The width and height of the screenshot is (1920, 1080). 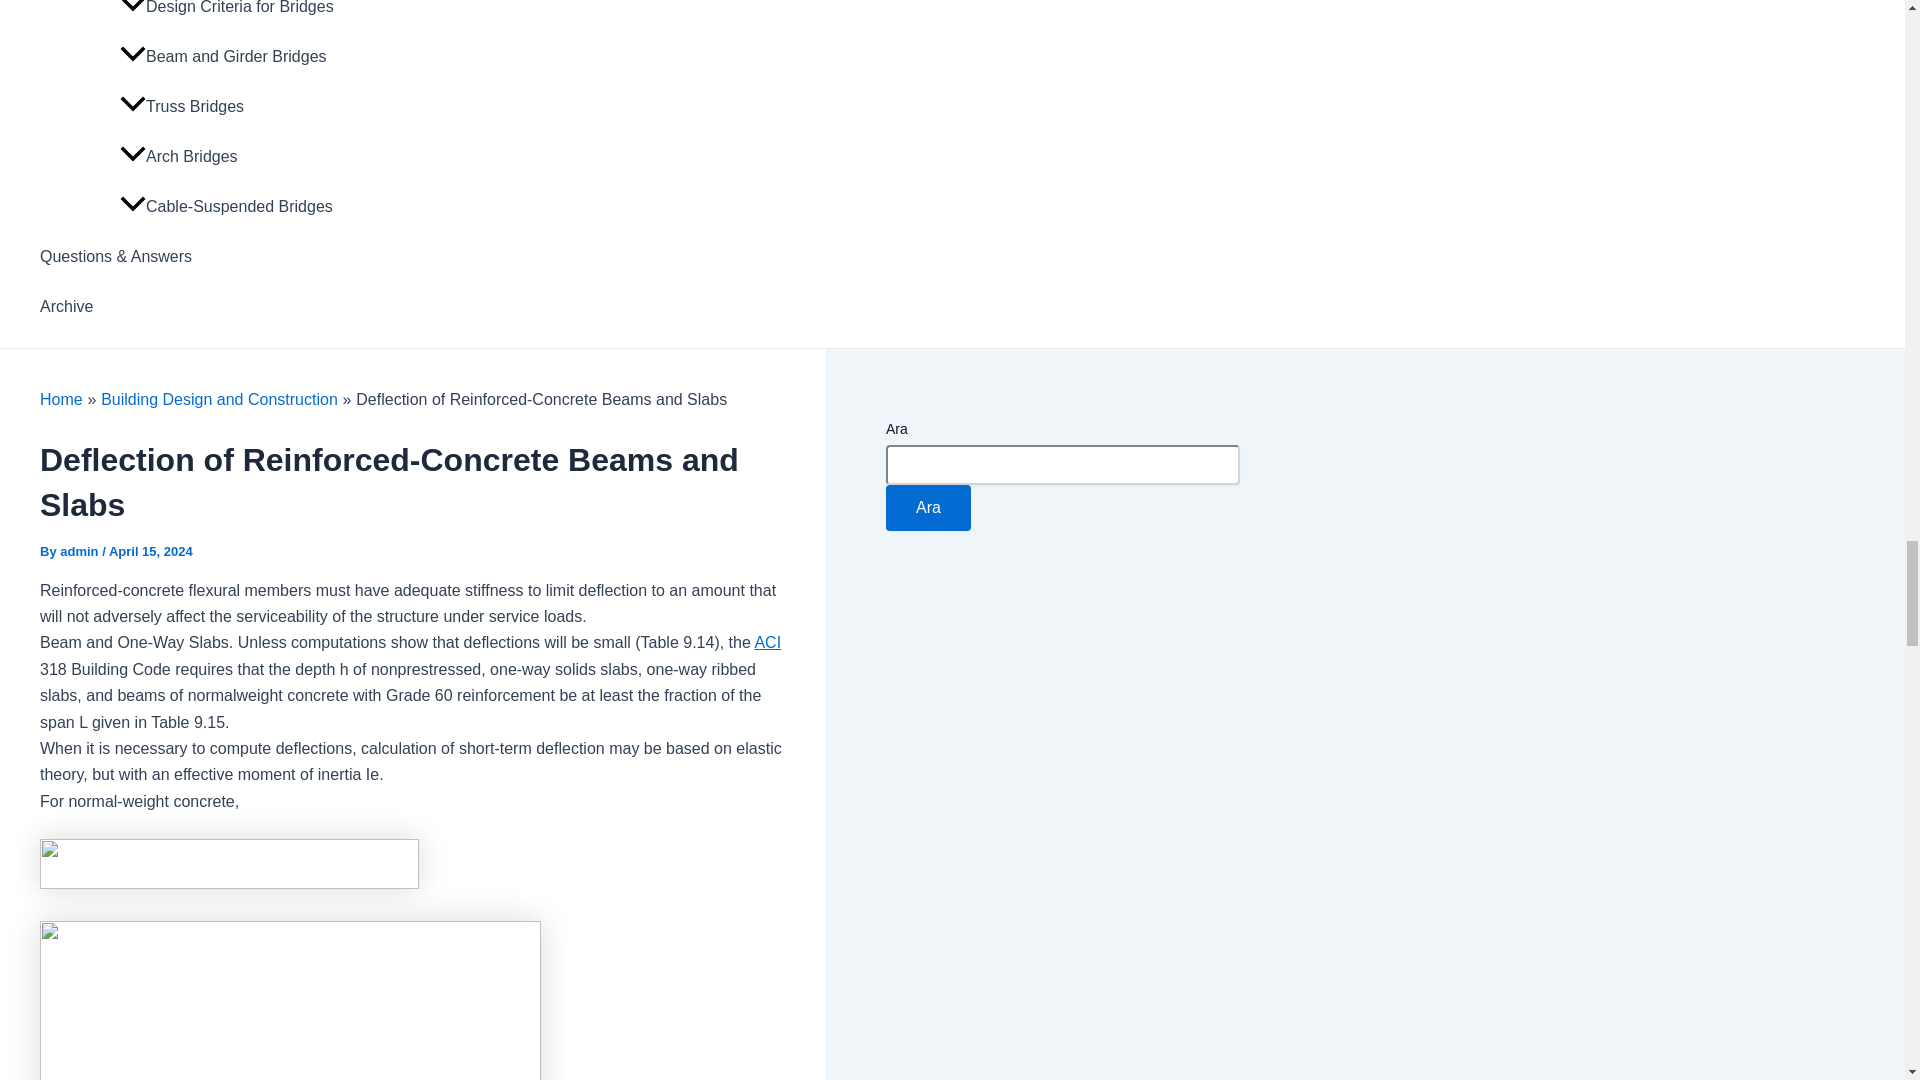 I want to click on View all posts by admin, so click(x=80, y=552).